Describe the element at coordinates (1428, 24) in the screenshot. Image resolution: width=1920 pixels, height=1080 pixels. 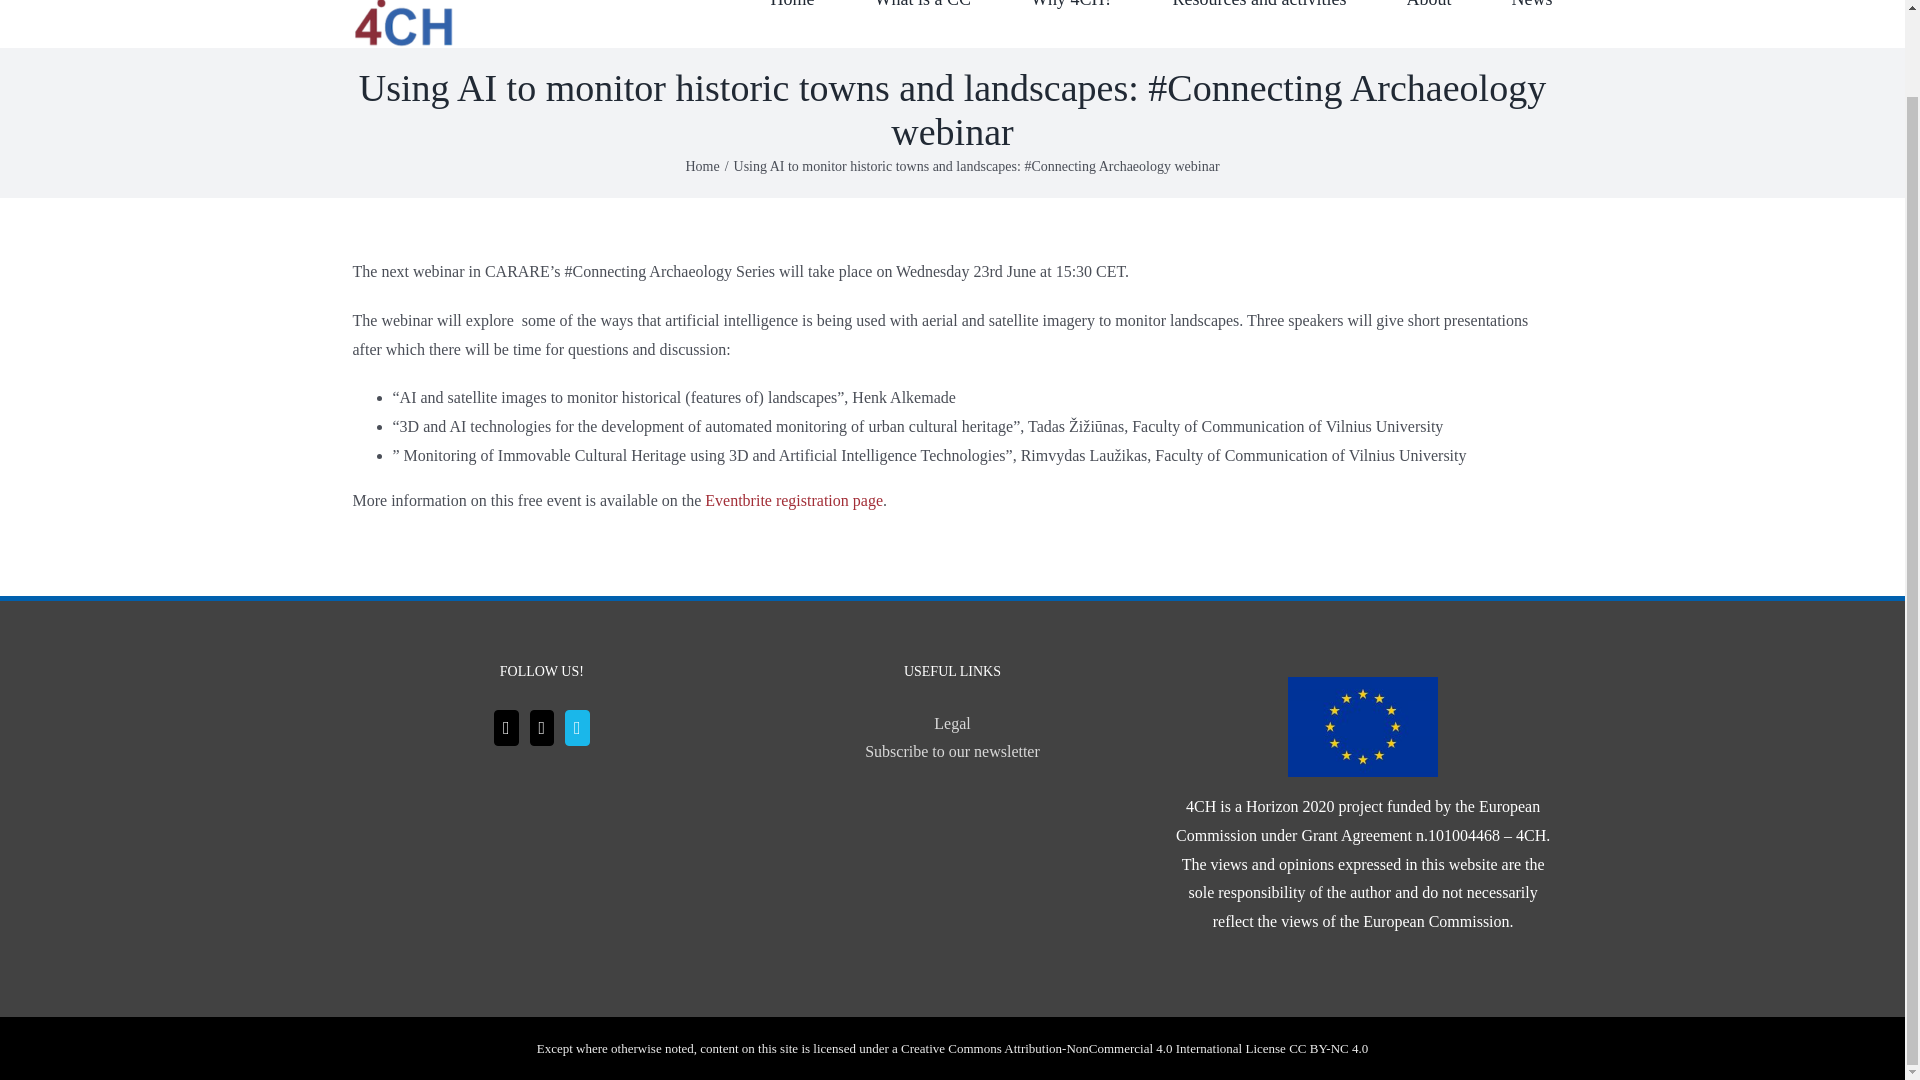
I see `About` at that location.